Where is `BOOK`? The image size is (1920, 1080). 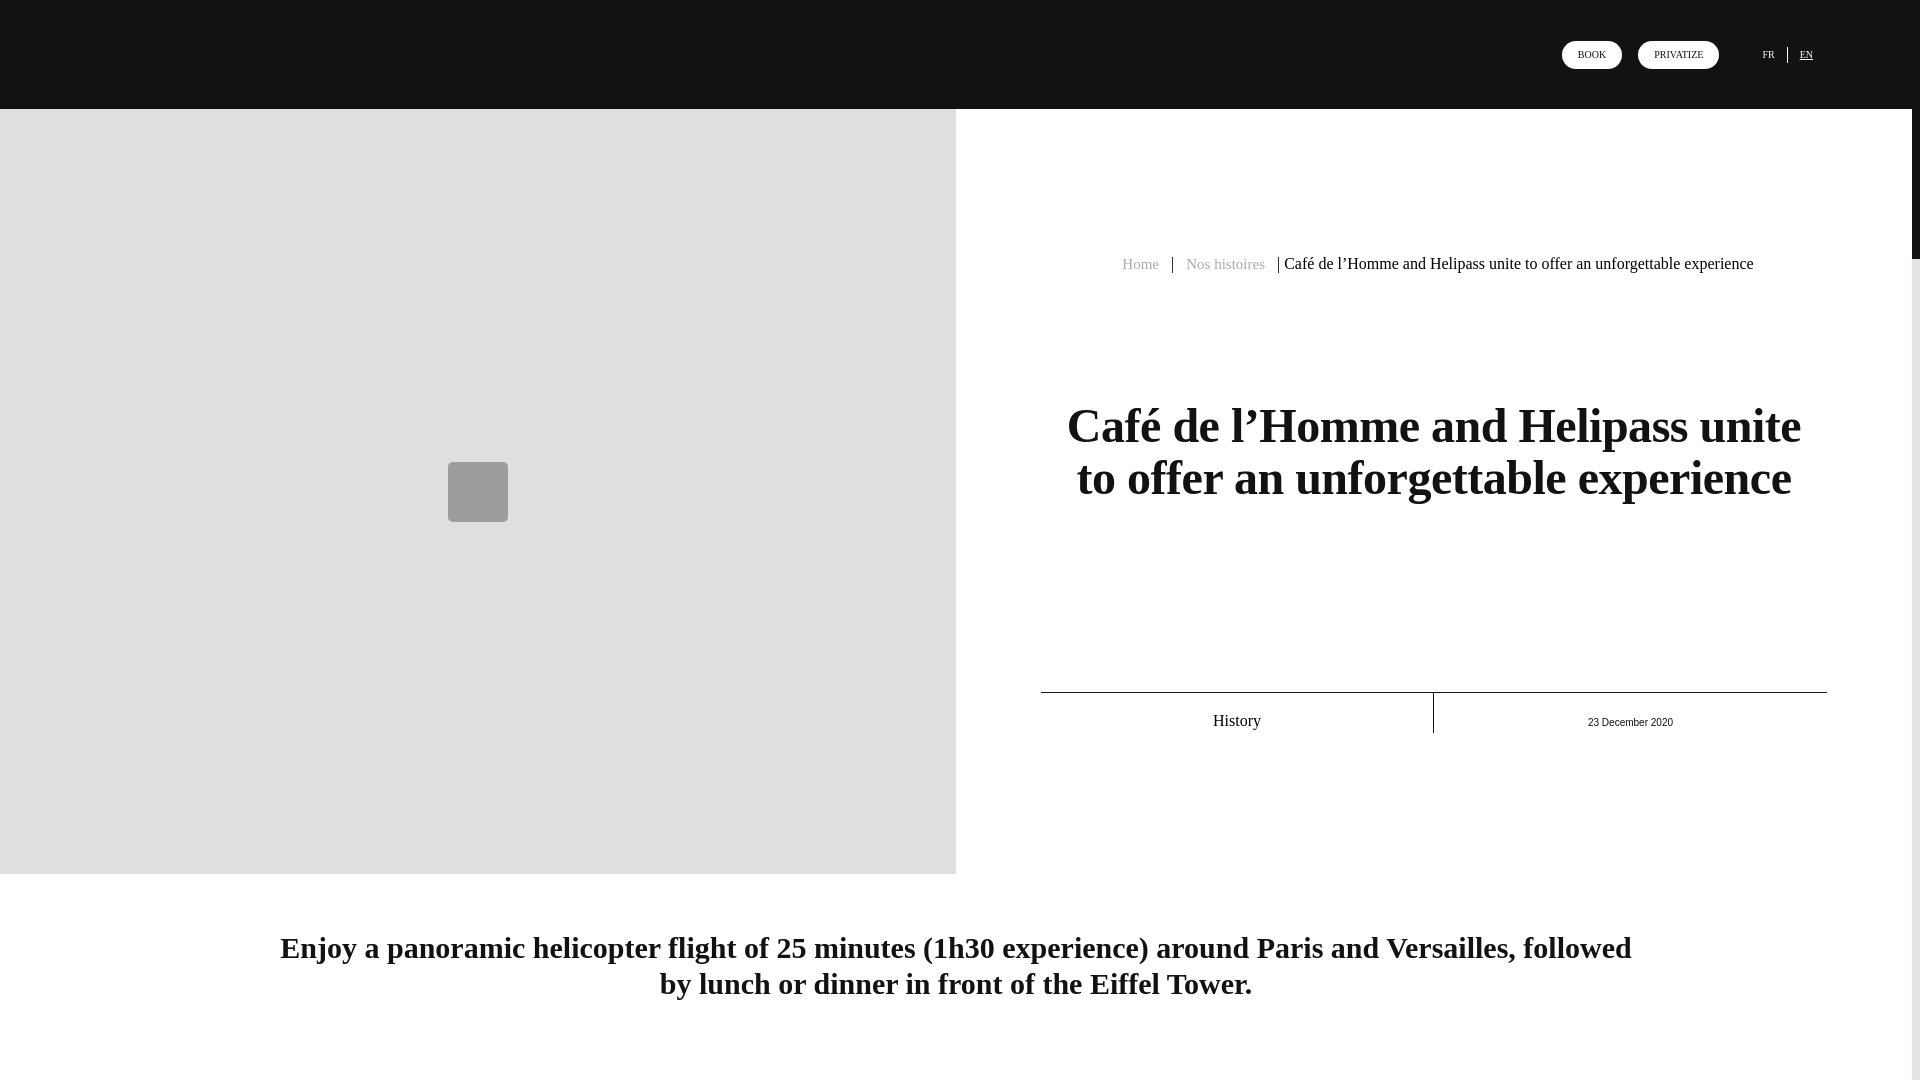
BOOK is located at coordinates (1592, 54).